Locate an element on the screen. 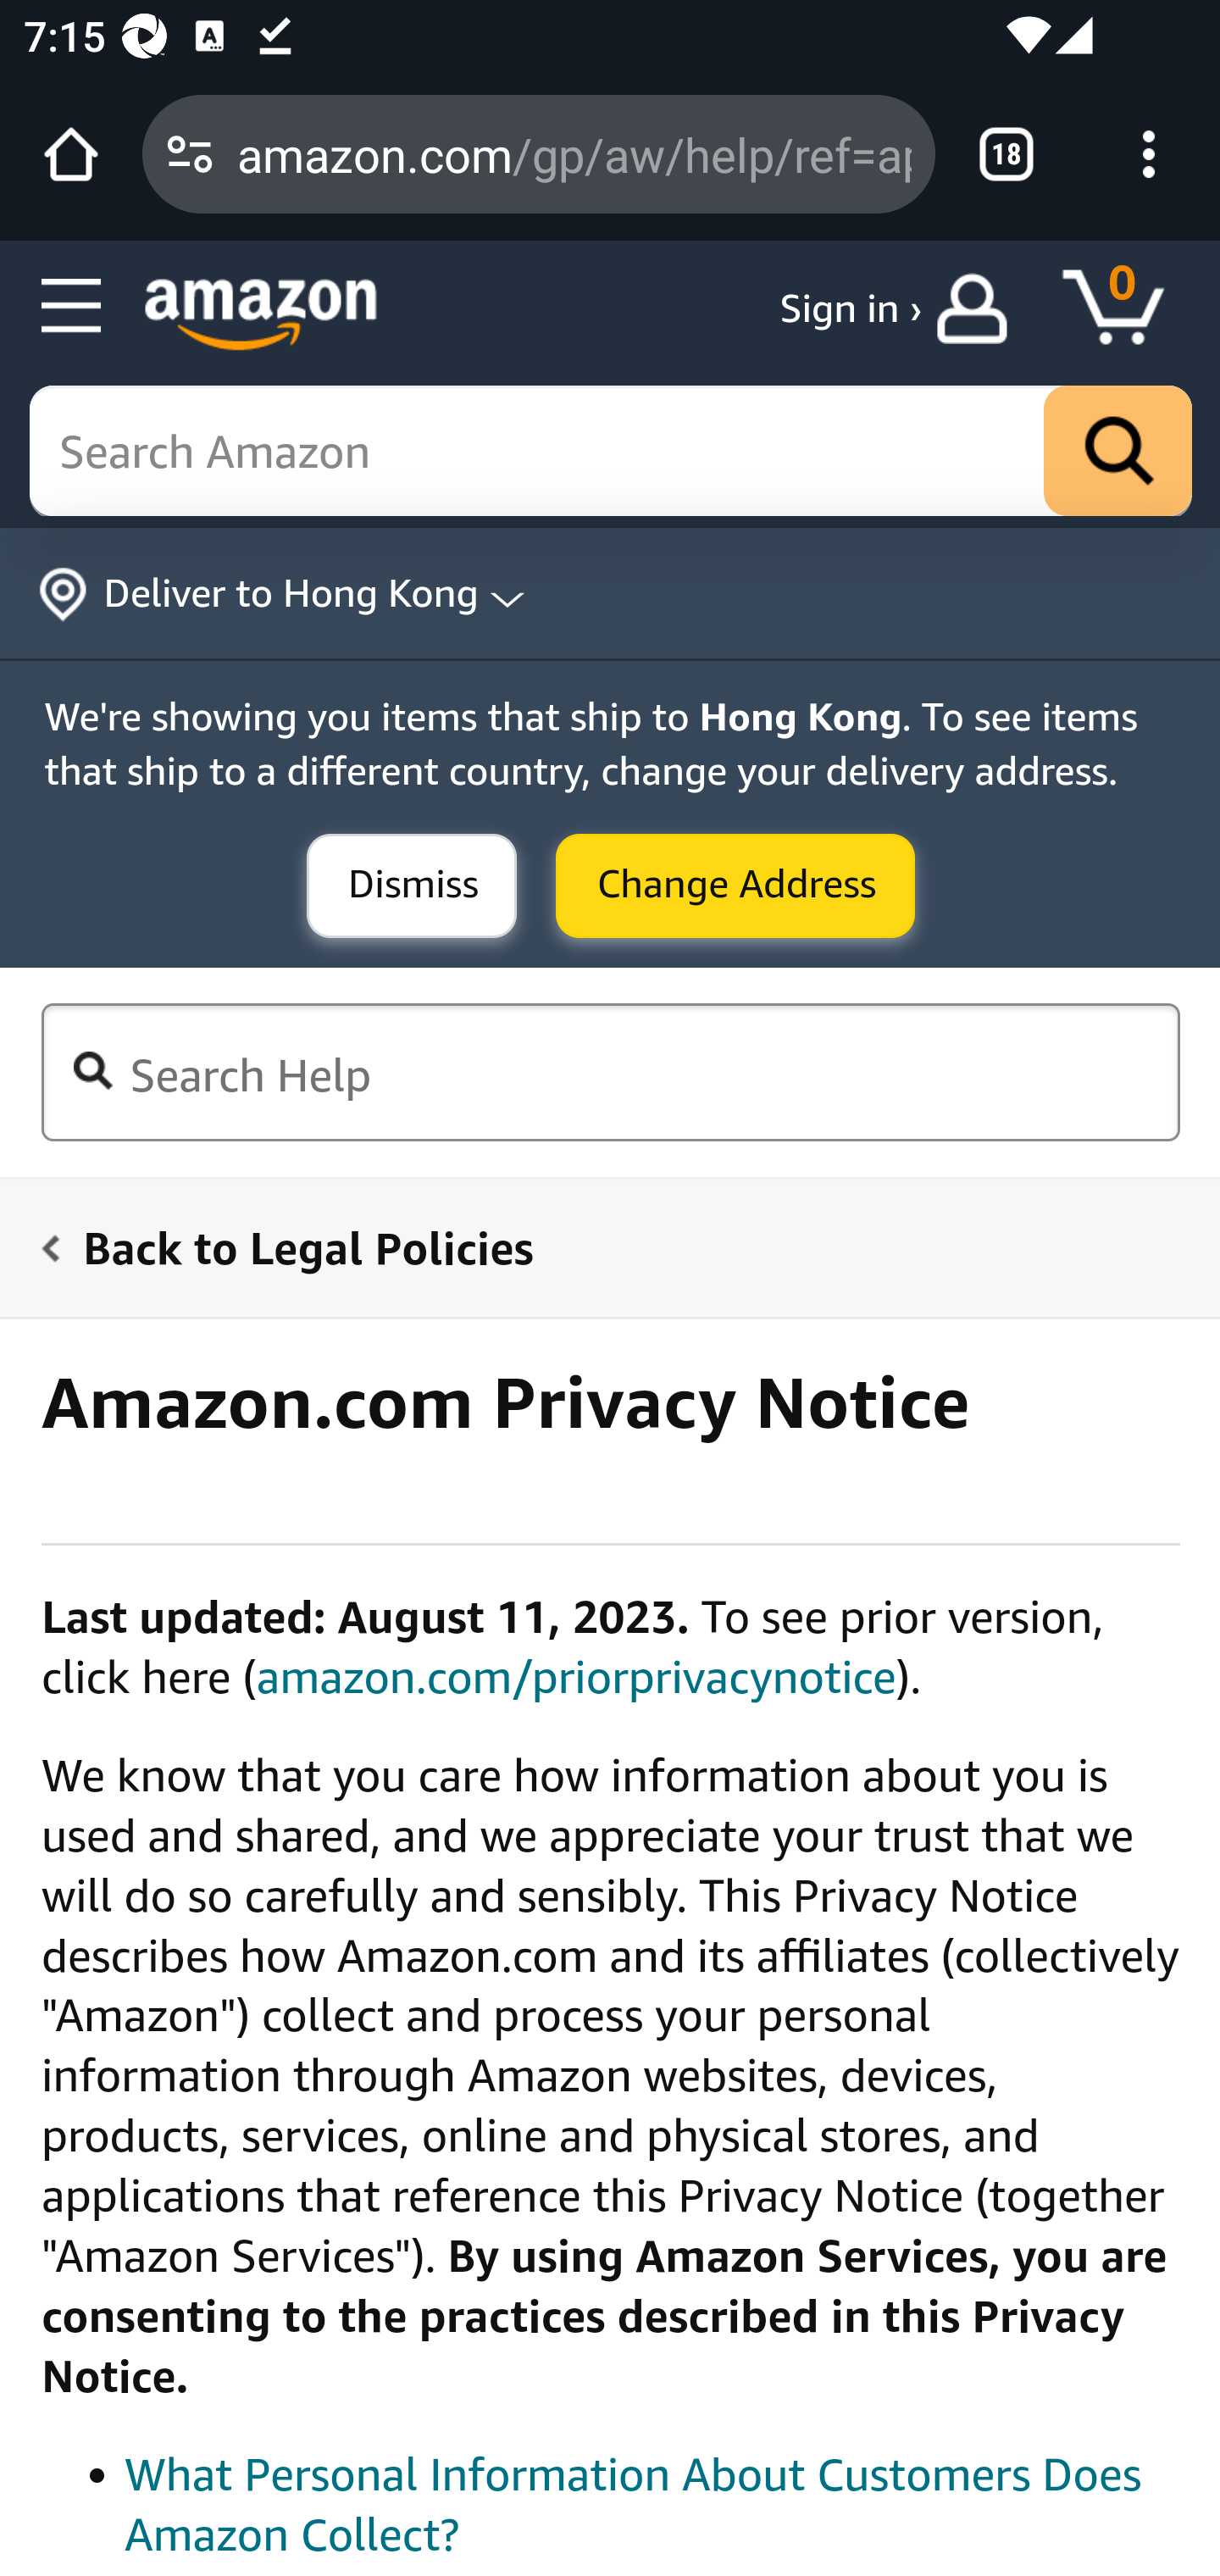  Submit is located at coordinates (412, 887).